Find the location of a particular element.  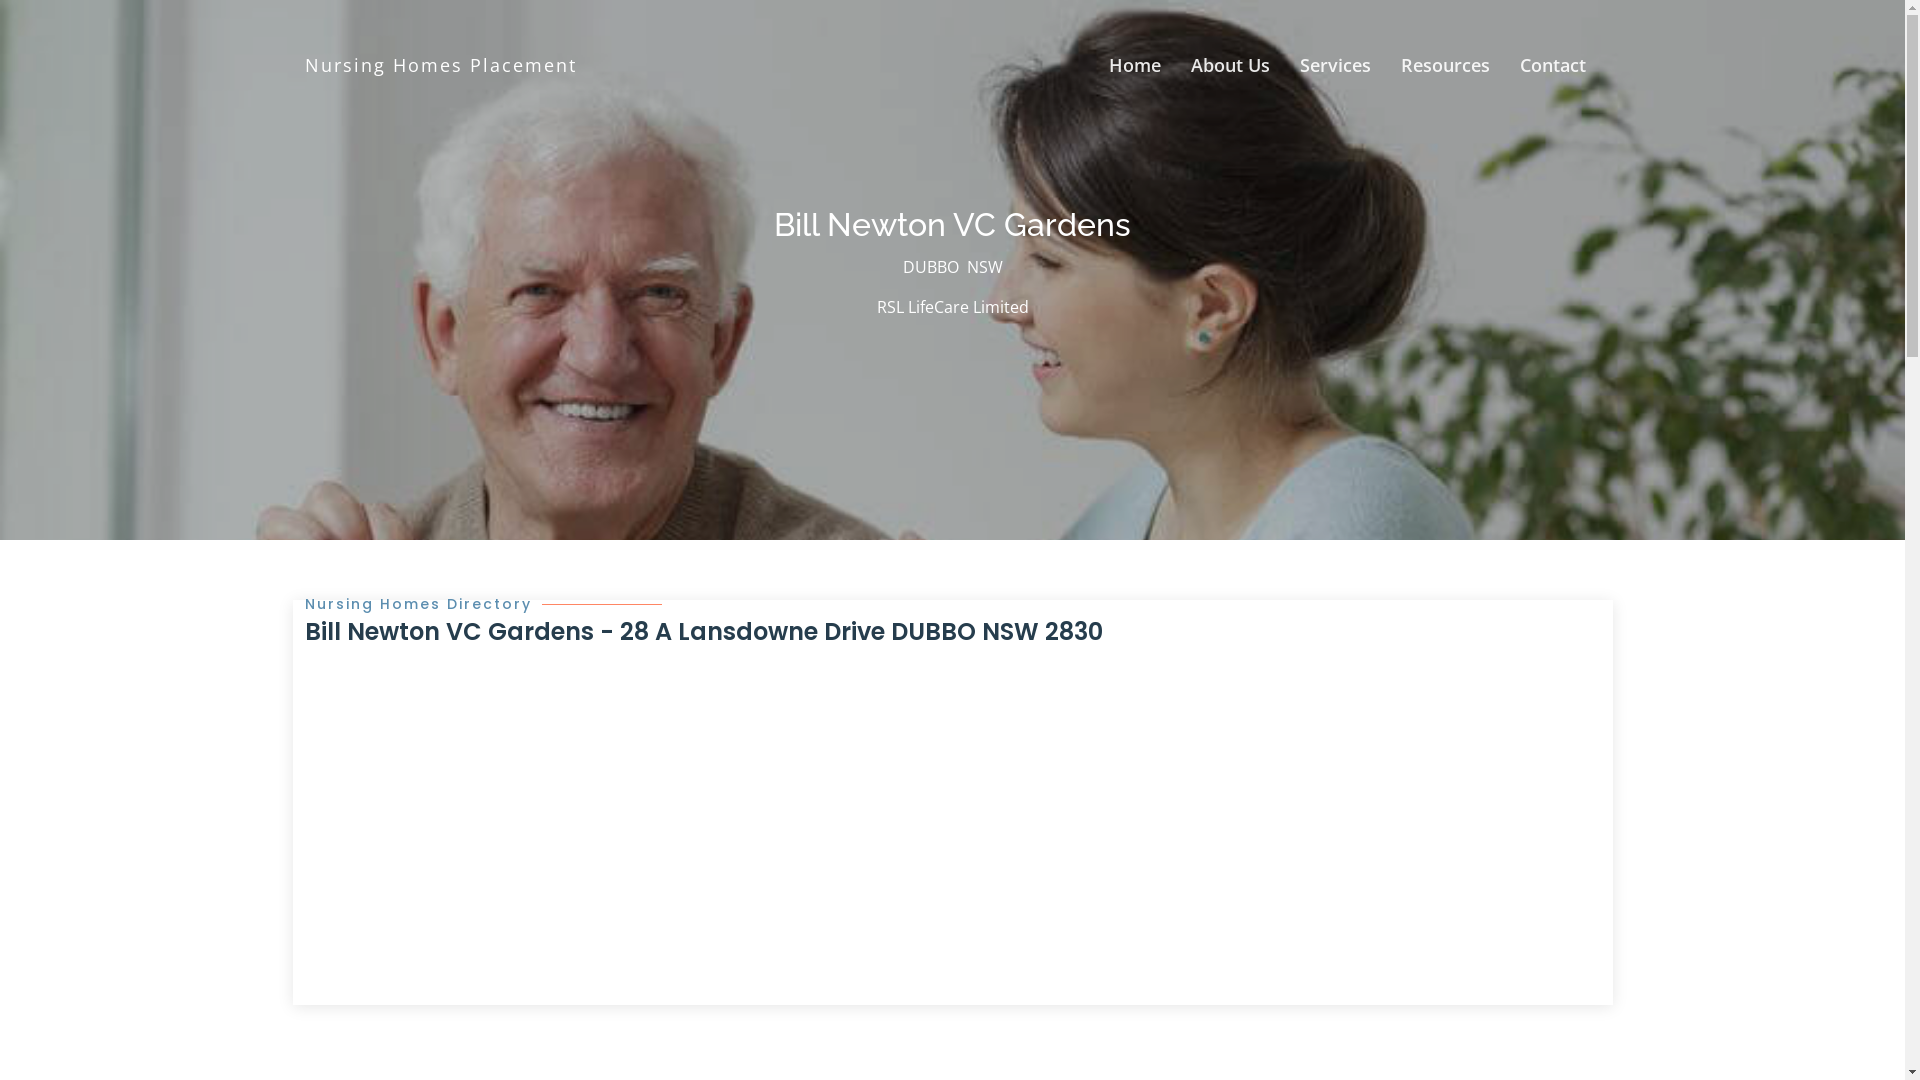

Resources is located at coordinates (1446, 66).